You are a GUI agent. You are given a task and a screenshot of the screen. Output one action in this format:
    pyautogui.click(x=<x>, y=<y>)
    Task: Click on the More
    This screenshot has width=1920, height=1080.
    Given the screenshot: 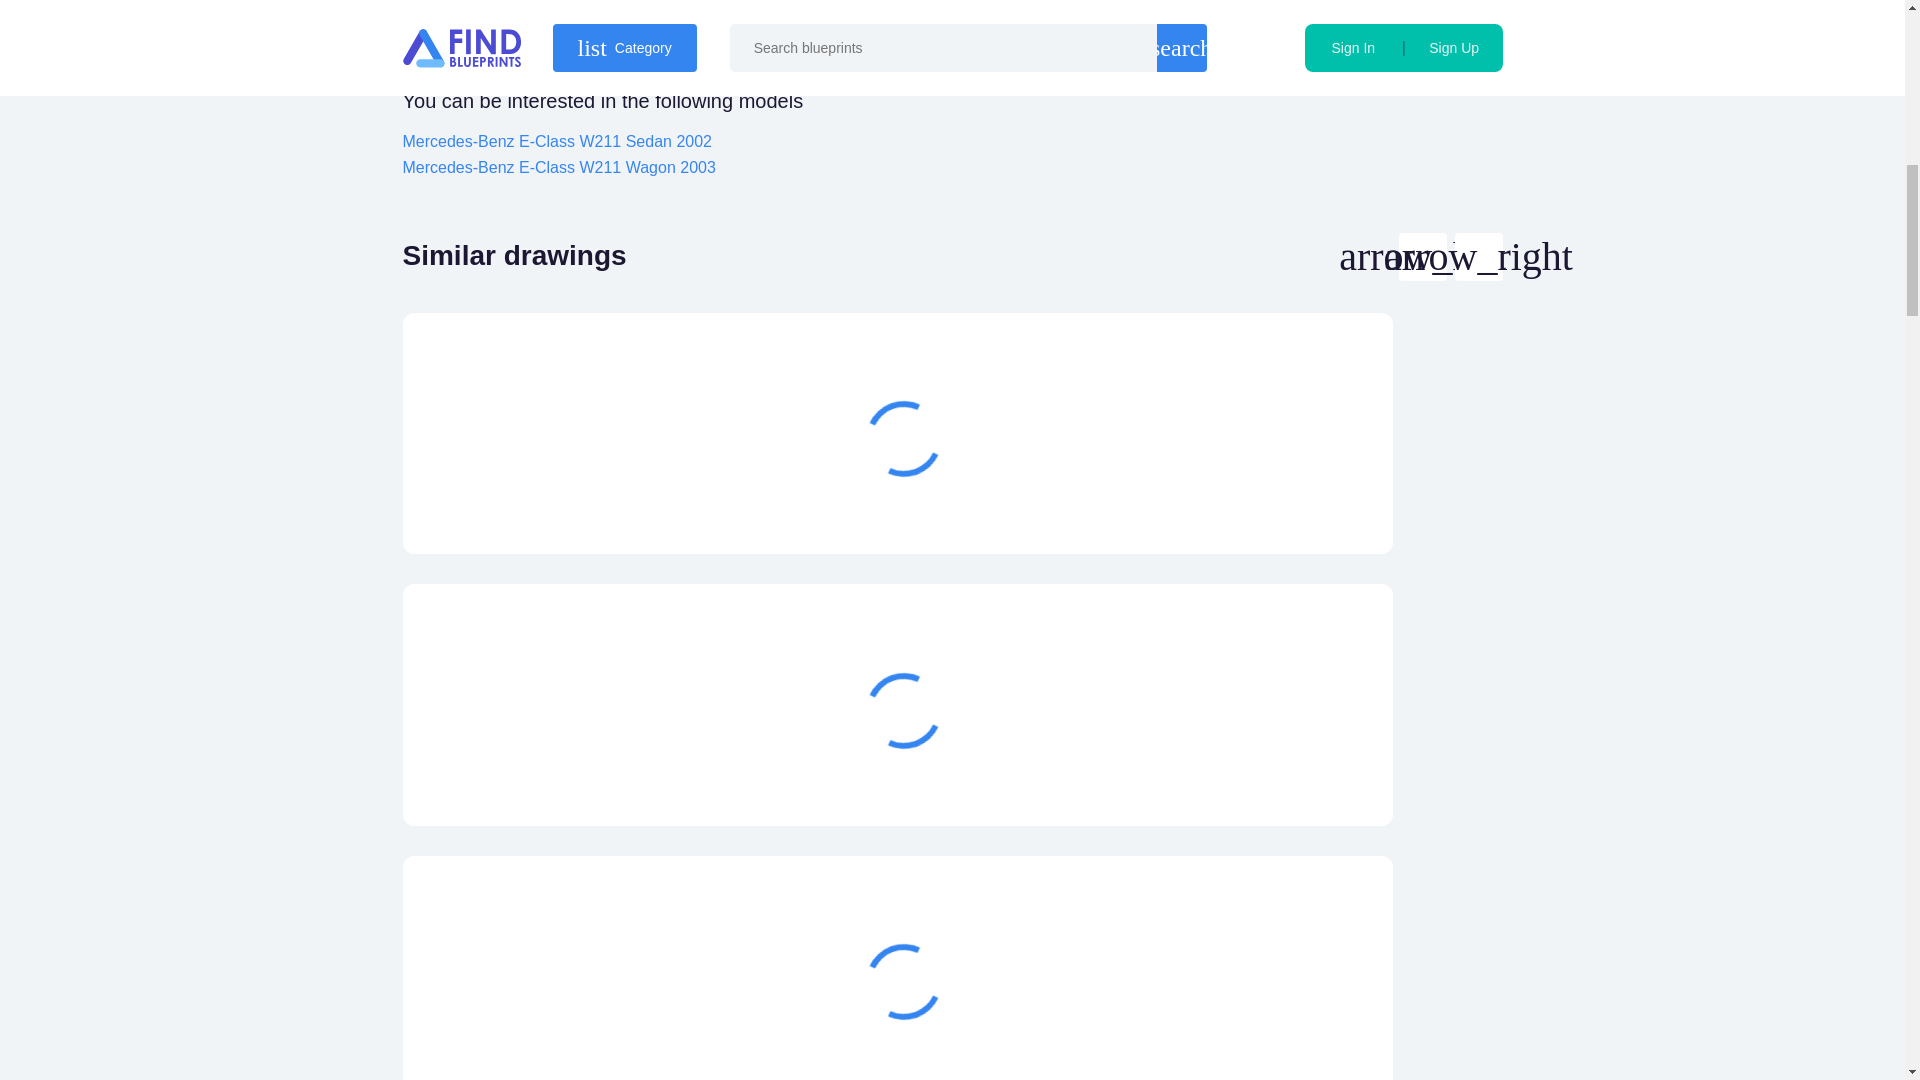 What is the action you would take?
    pyautogui.click(x=1270, y=1048)
    